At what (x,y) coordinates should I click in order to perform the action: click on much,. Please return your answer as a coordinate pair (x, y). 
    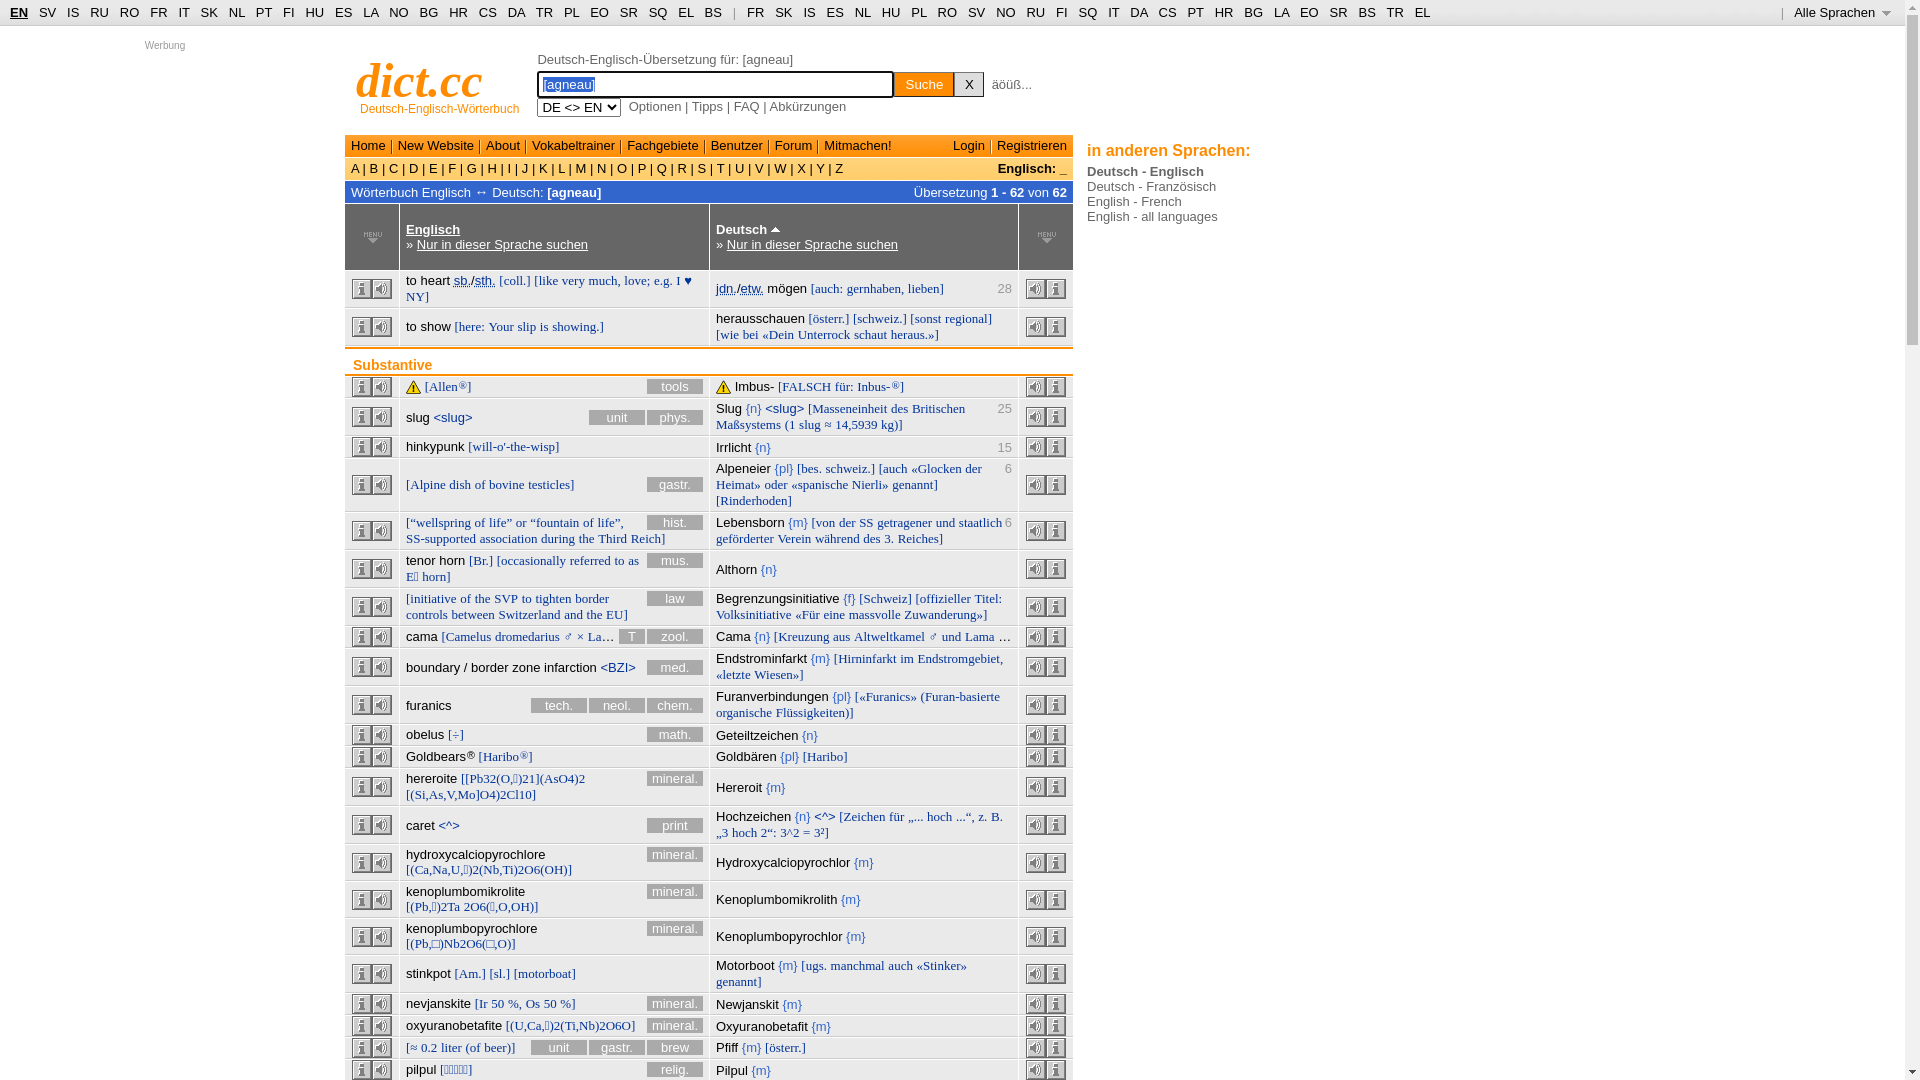
    Looking at the image, I should click on (605, 280).